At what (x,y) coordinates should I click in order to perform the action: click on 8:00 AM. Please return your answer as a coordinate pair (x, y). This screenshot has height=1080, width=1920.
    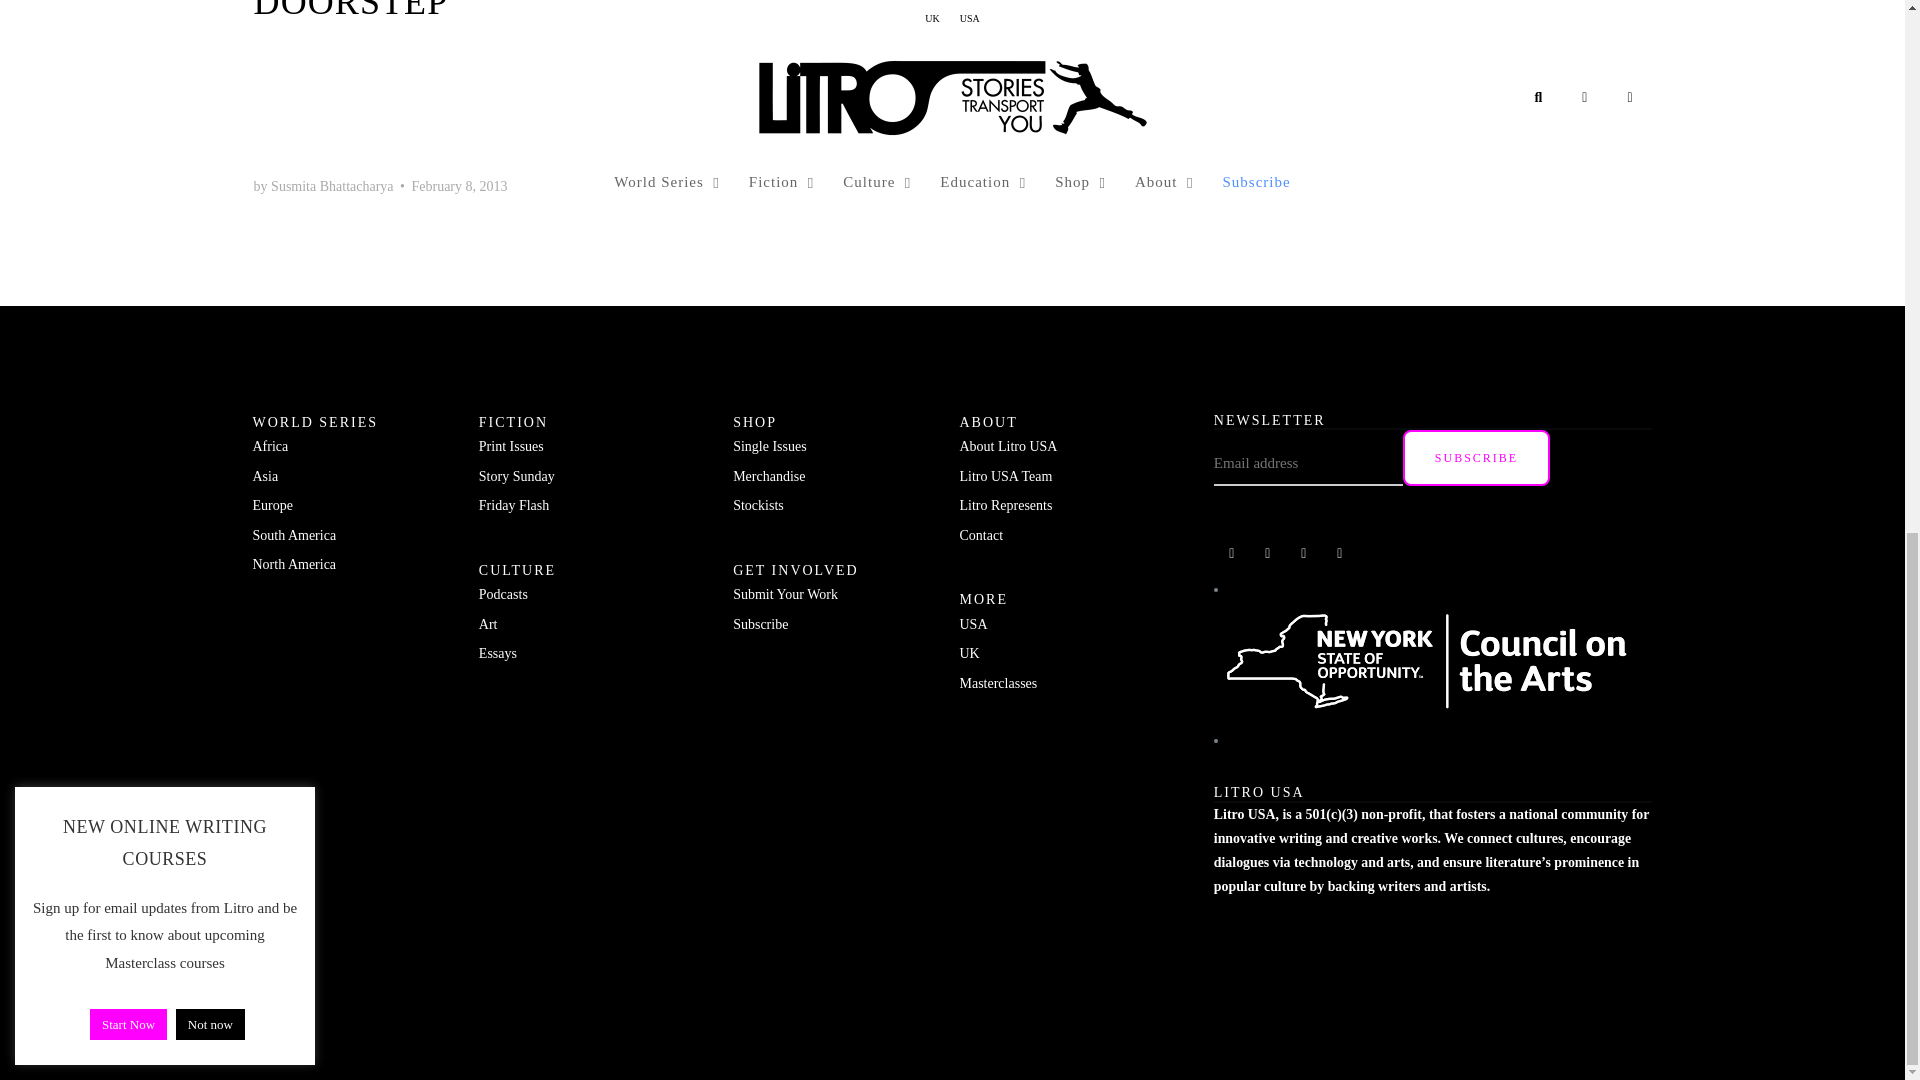
    Looking at the image, I should click on (458, 186).